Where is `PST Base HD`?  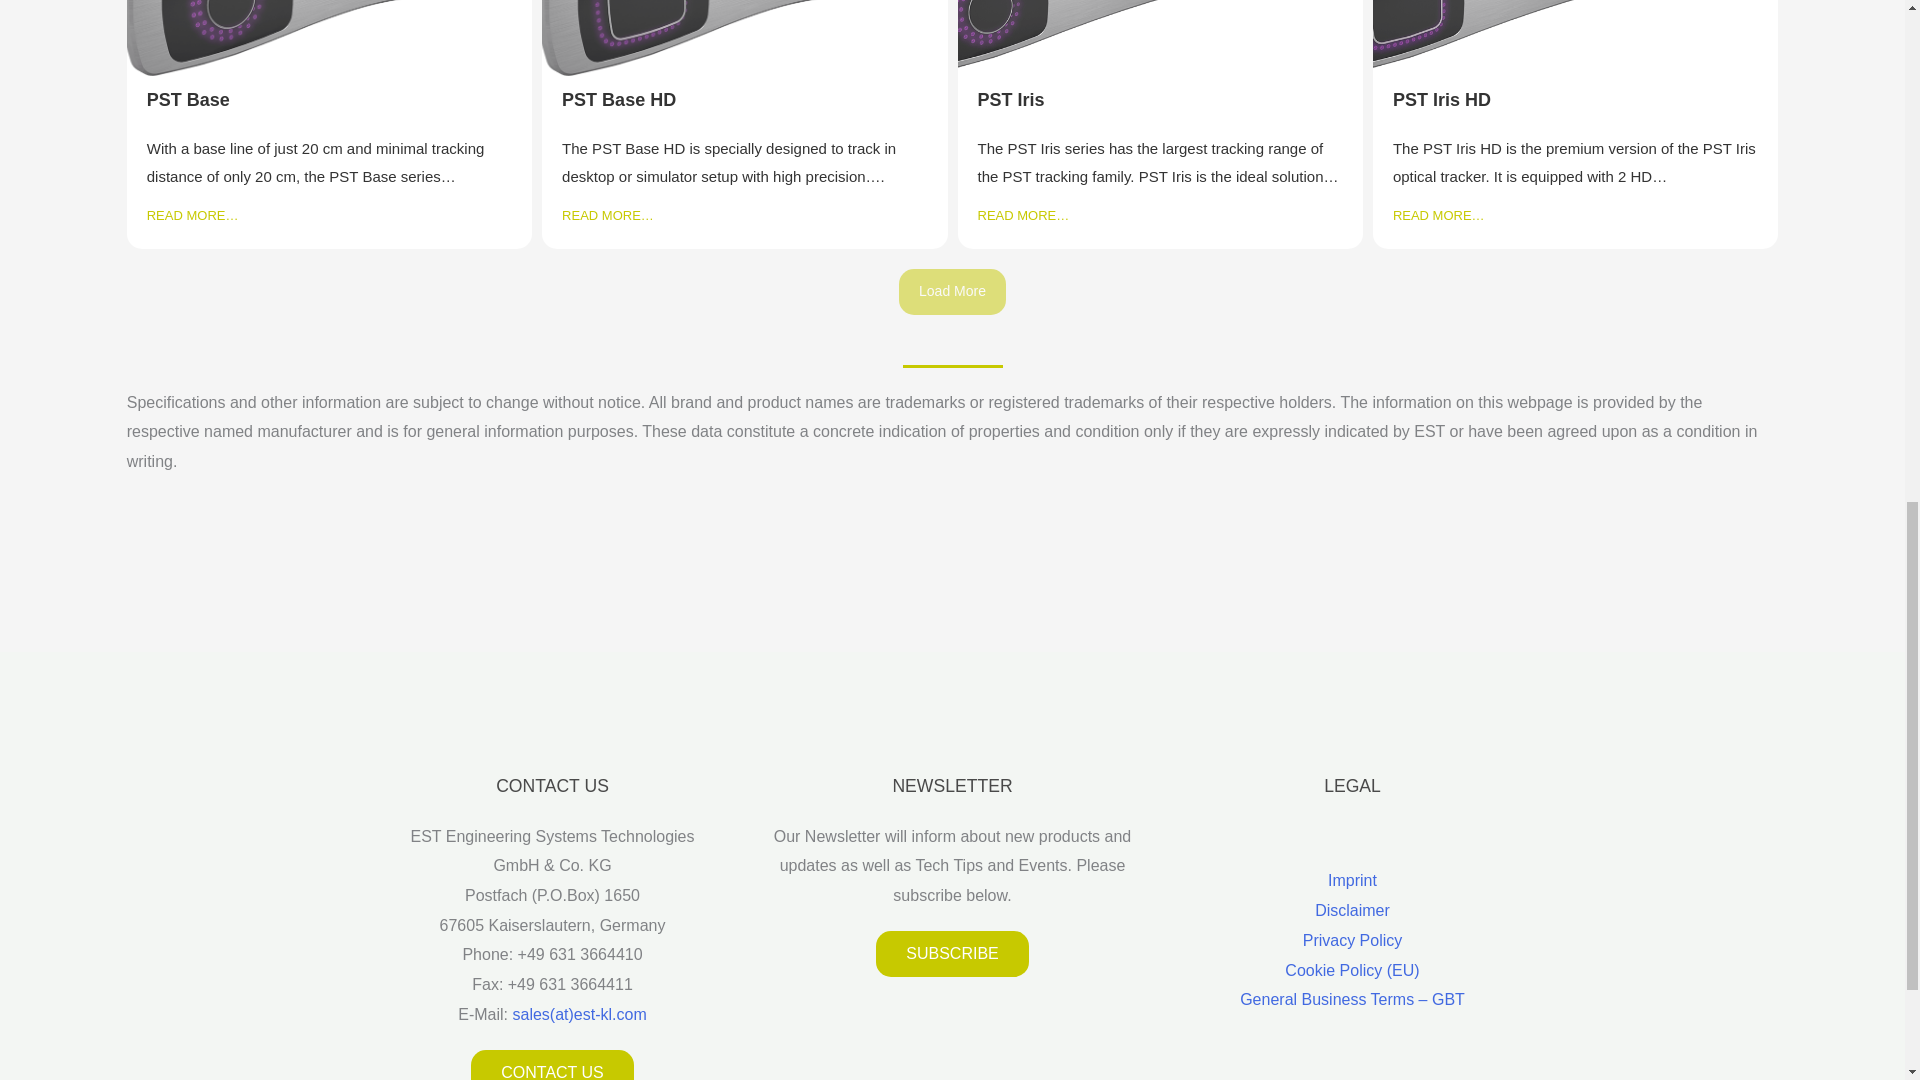
PST Base HD is located at coordinates (618, 100).